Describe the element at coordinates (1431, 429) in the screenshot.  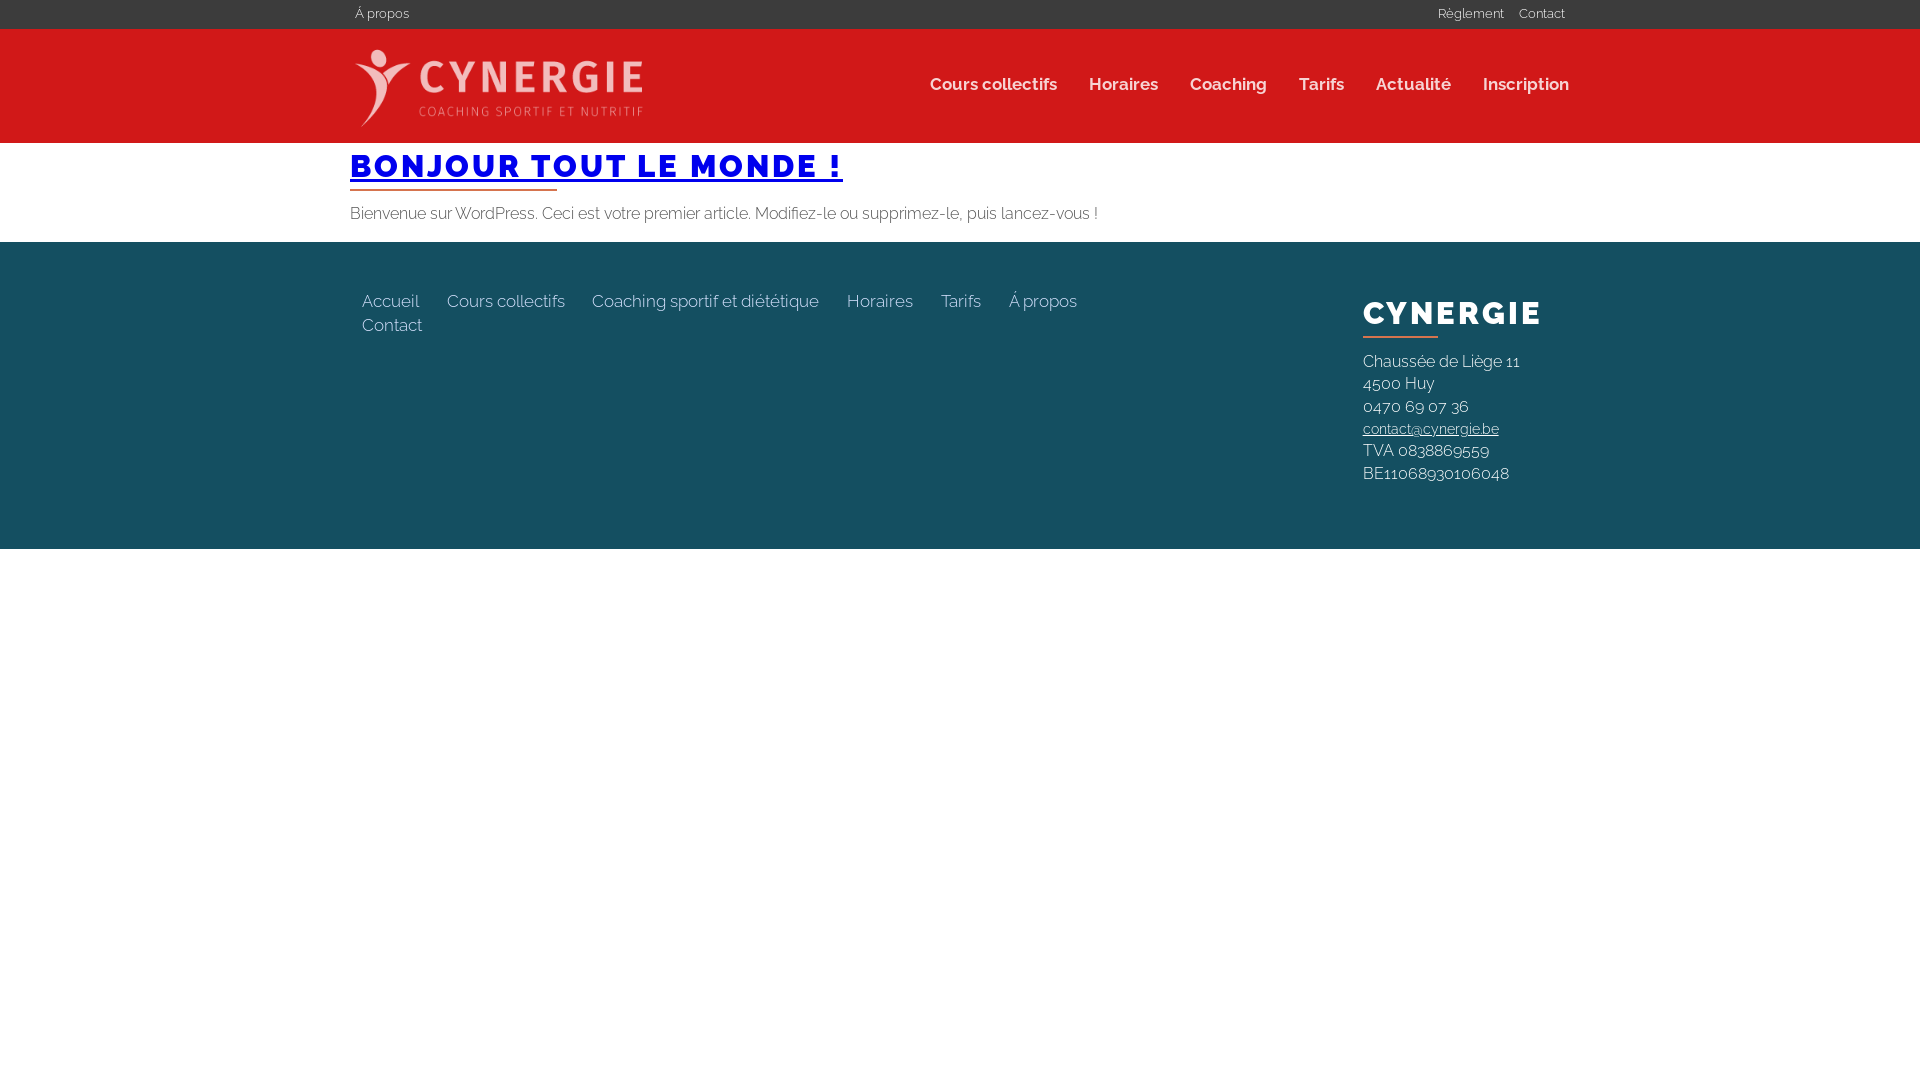
I see `contact@cynergie.be` at that location.